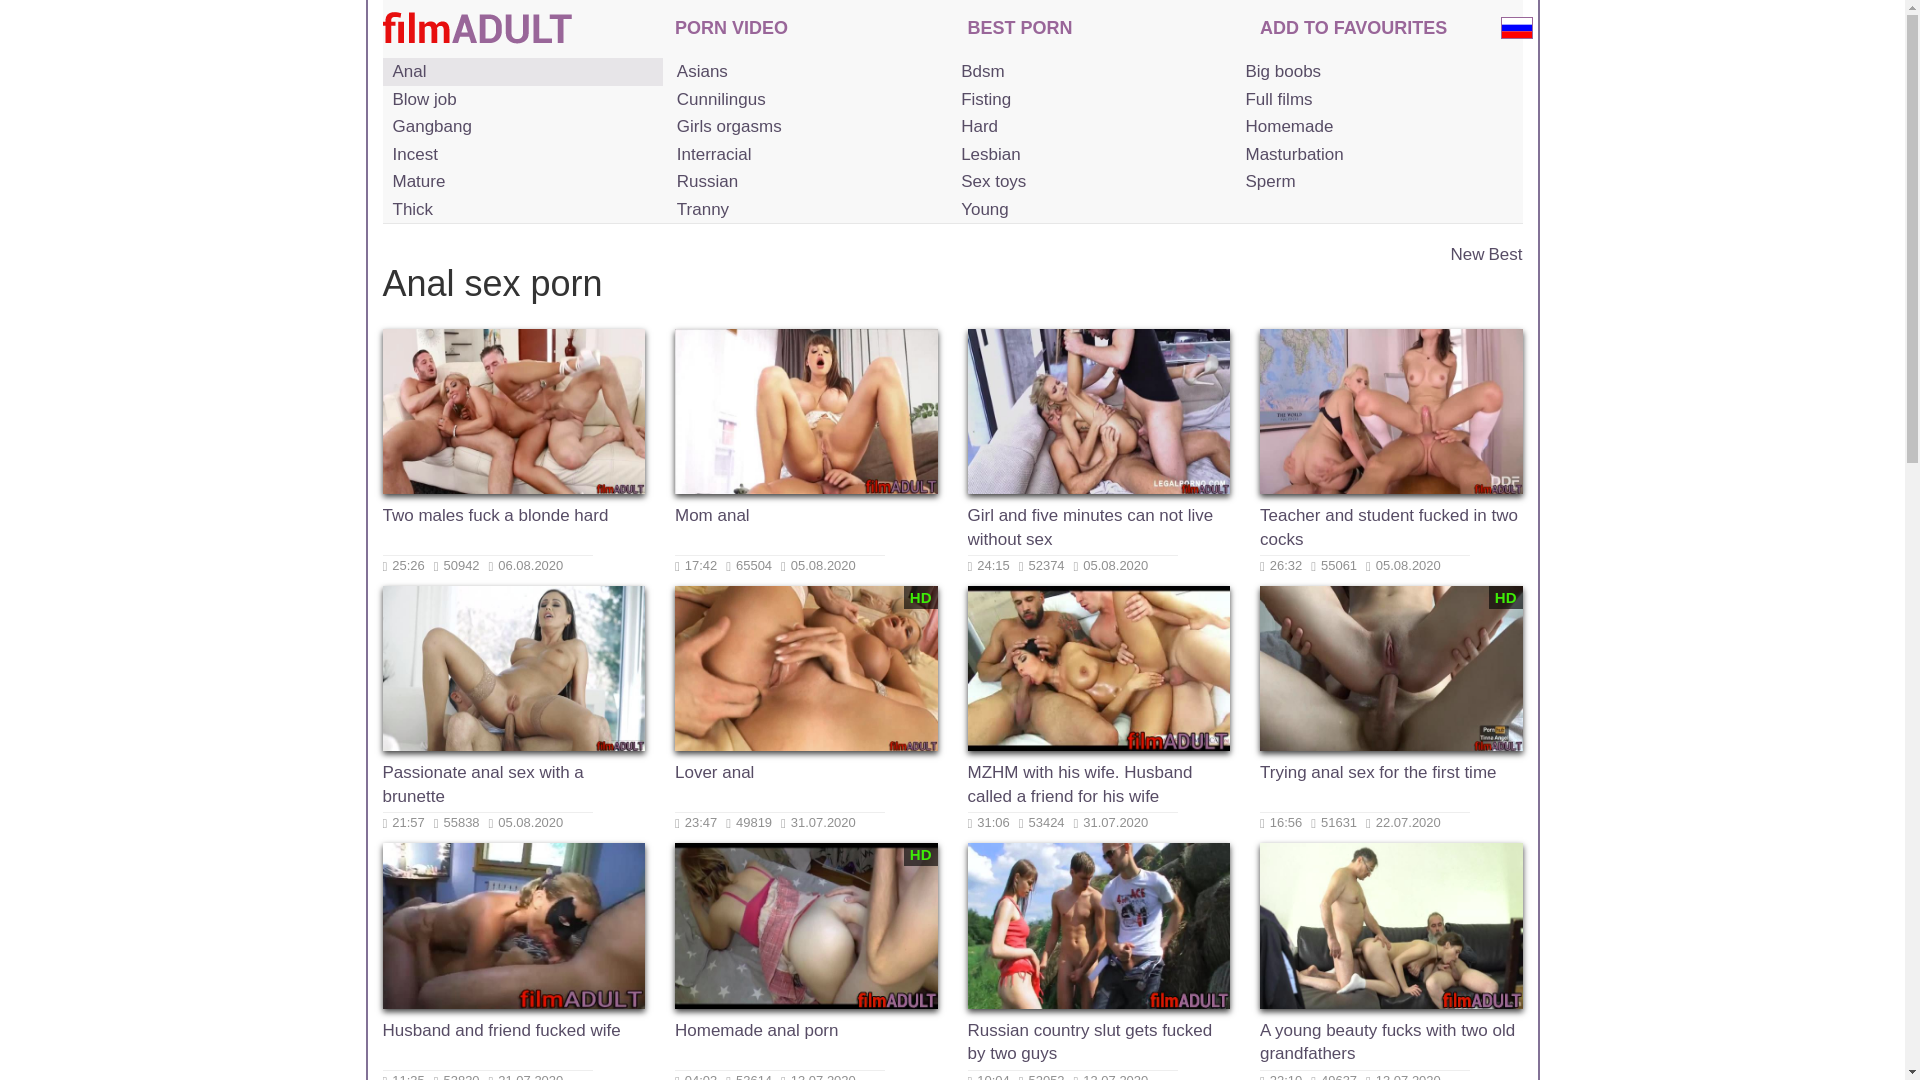  Describe the element at coordinates (806, 154) in the screenshot. I see `Interracial` at that location.